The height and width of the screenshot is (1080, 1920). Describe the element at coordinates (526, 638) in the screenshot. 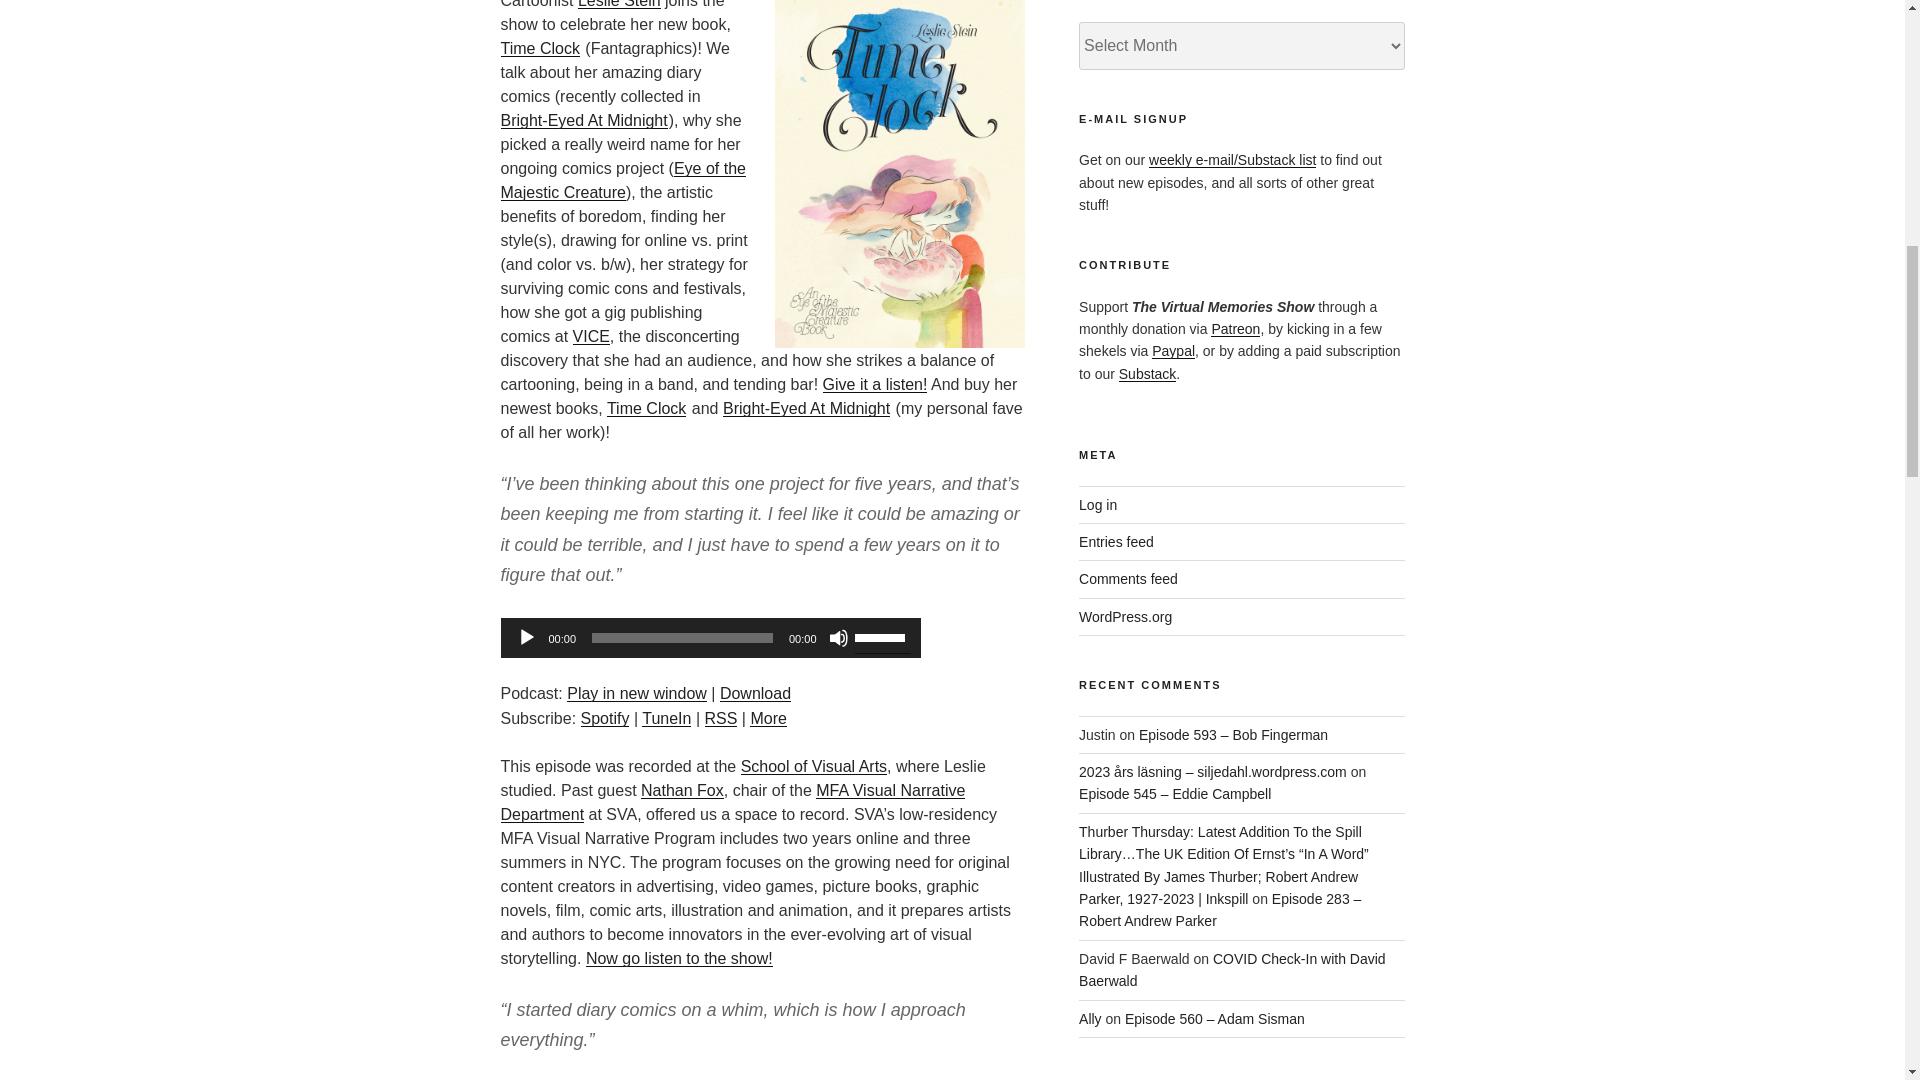

I see `Play` at that location.